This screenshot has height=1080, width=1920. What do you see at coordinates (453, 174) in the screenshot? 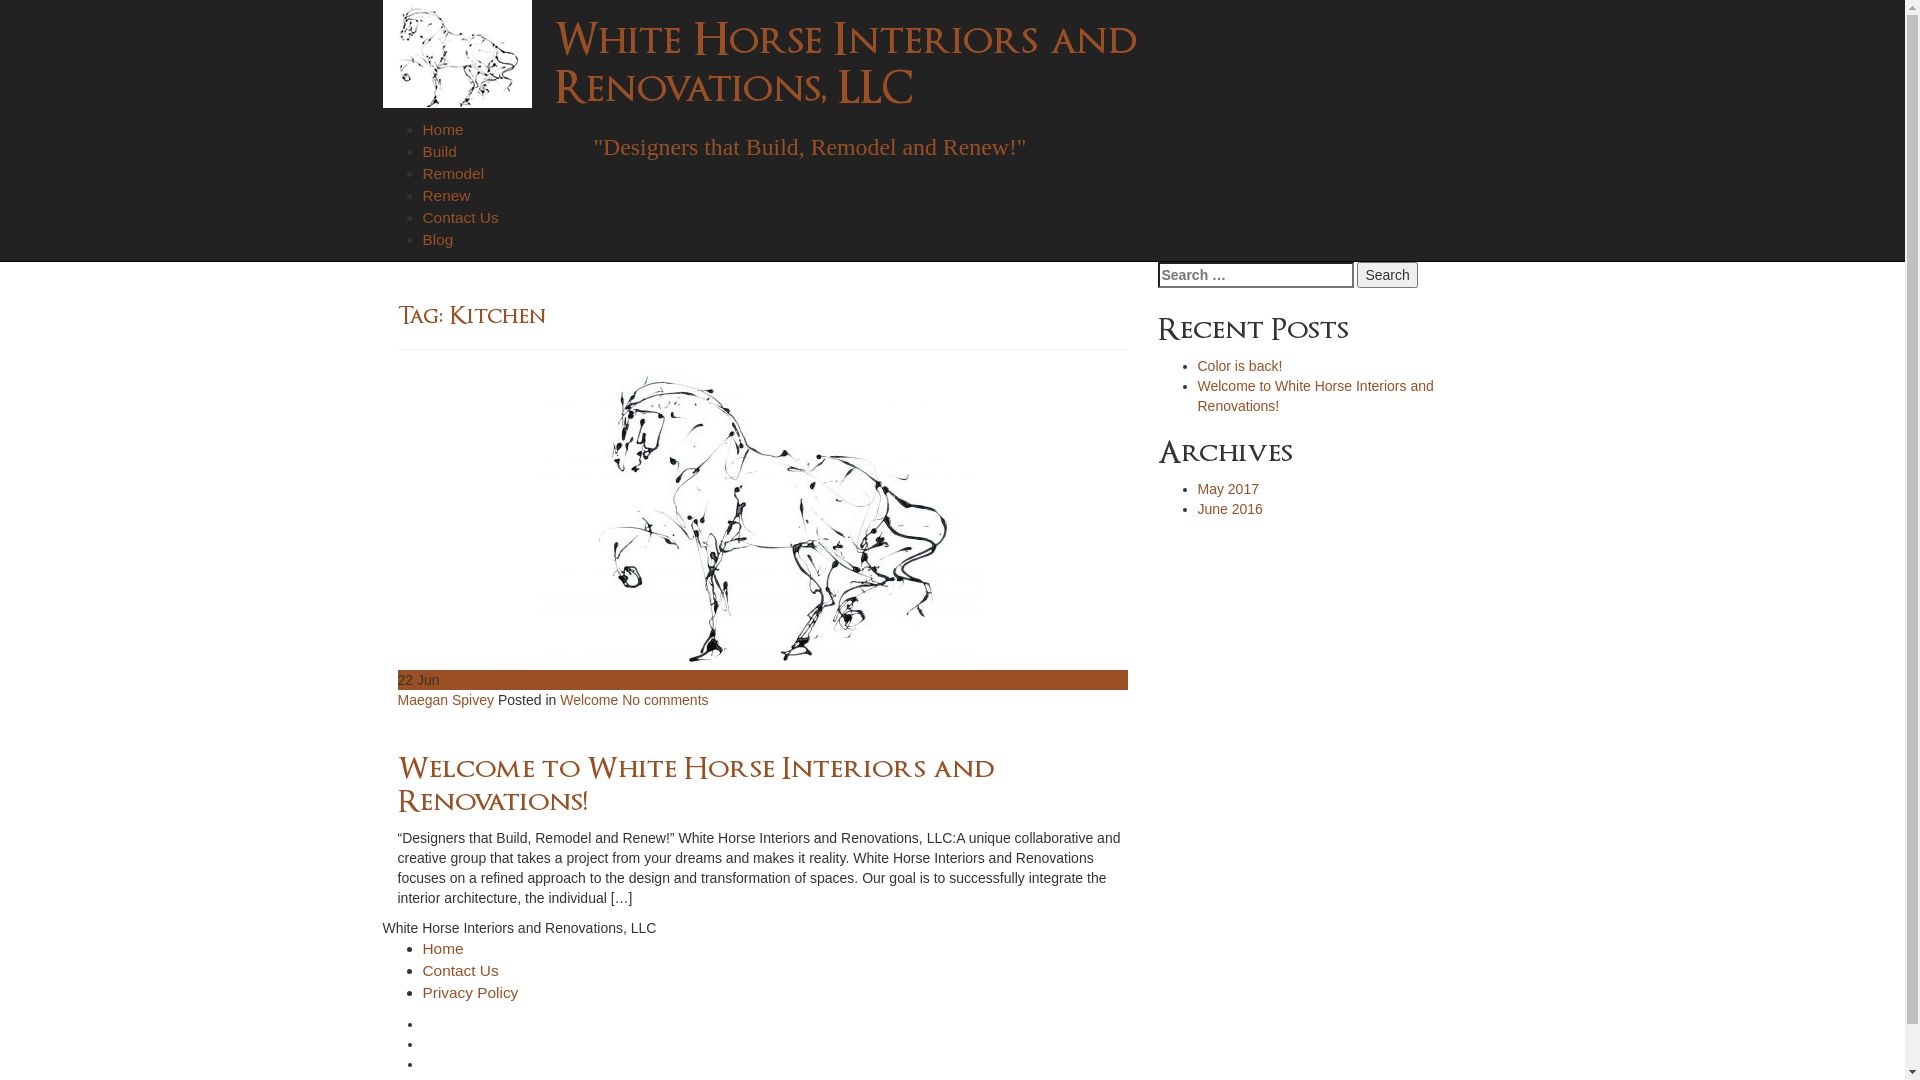
I see `Remodel` at bounding box center [453, 174].